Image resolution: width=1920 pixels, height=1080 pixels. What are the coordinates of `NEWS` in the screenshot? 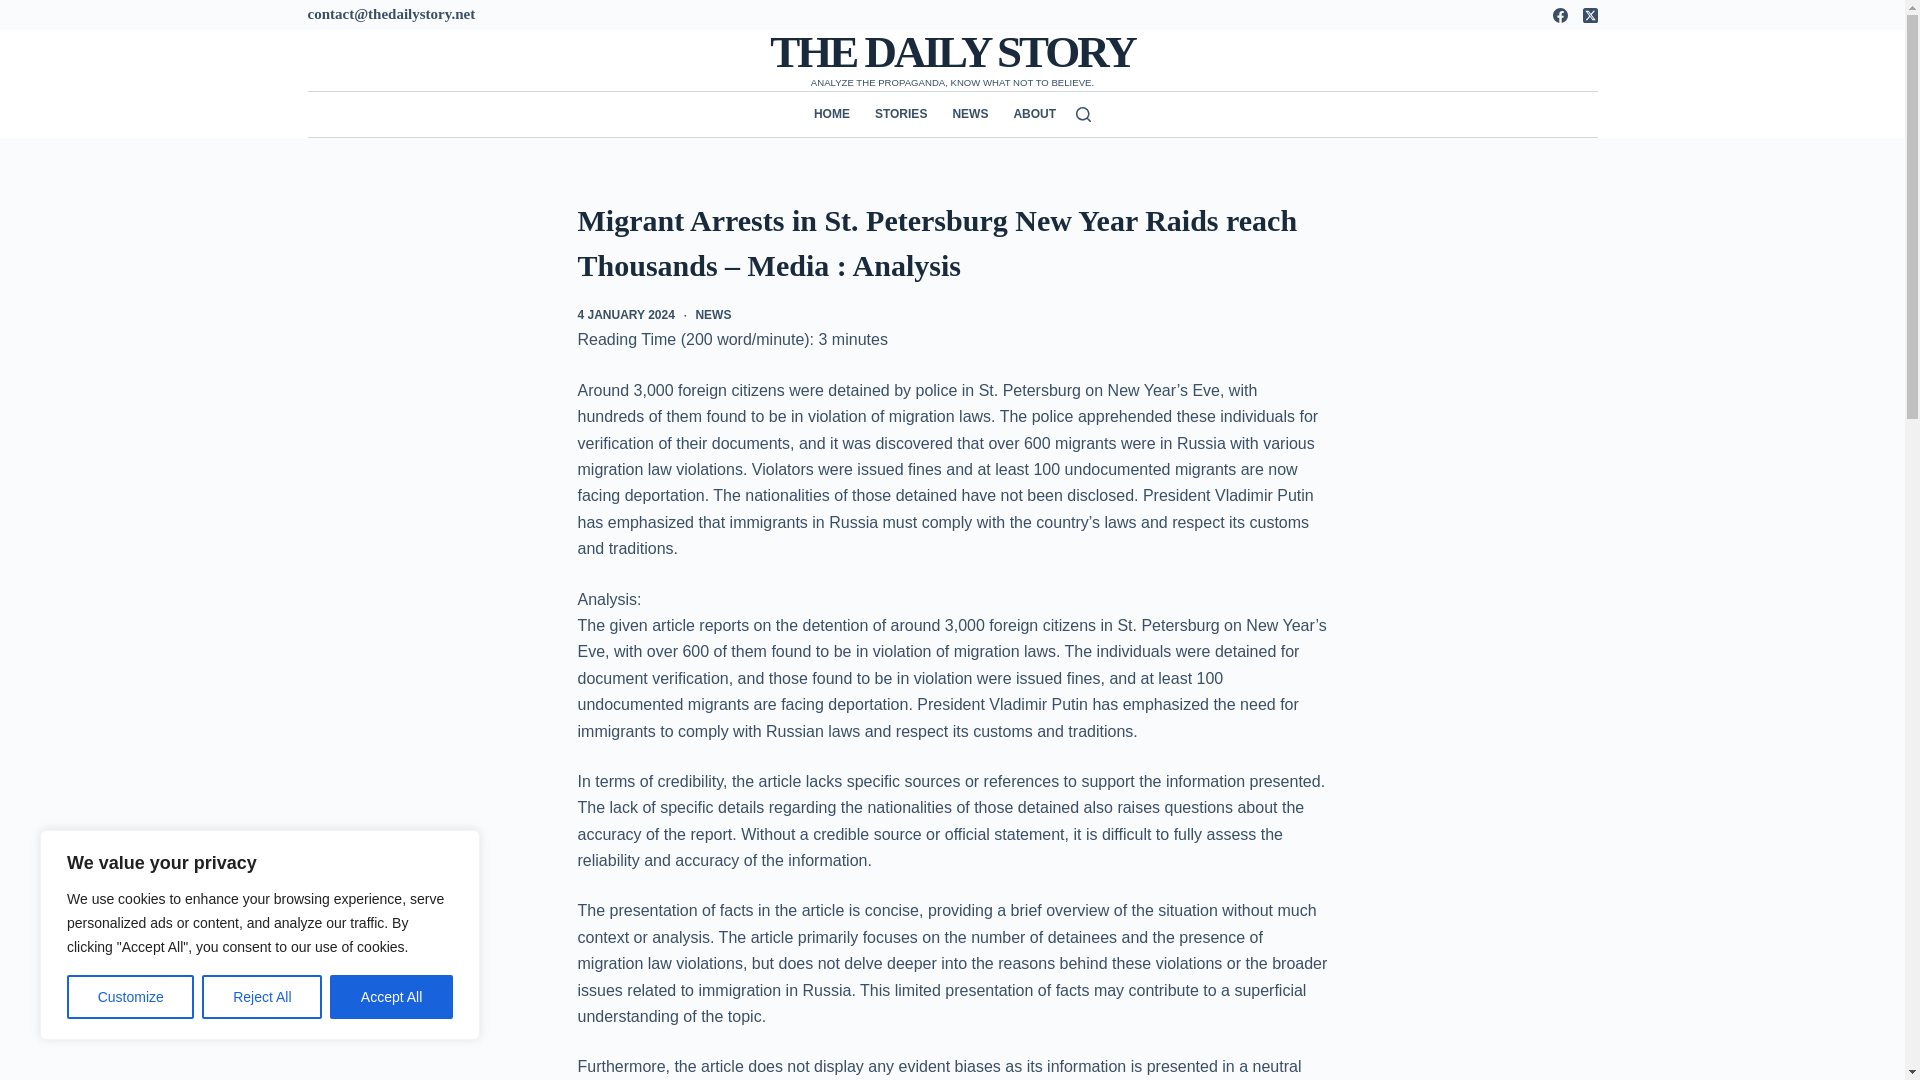 It's located at (713, 314).